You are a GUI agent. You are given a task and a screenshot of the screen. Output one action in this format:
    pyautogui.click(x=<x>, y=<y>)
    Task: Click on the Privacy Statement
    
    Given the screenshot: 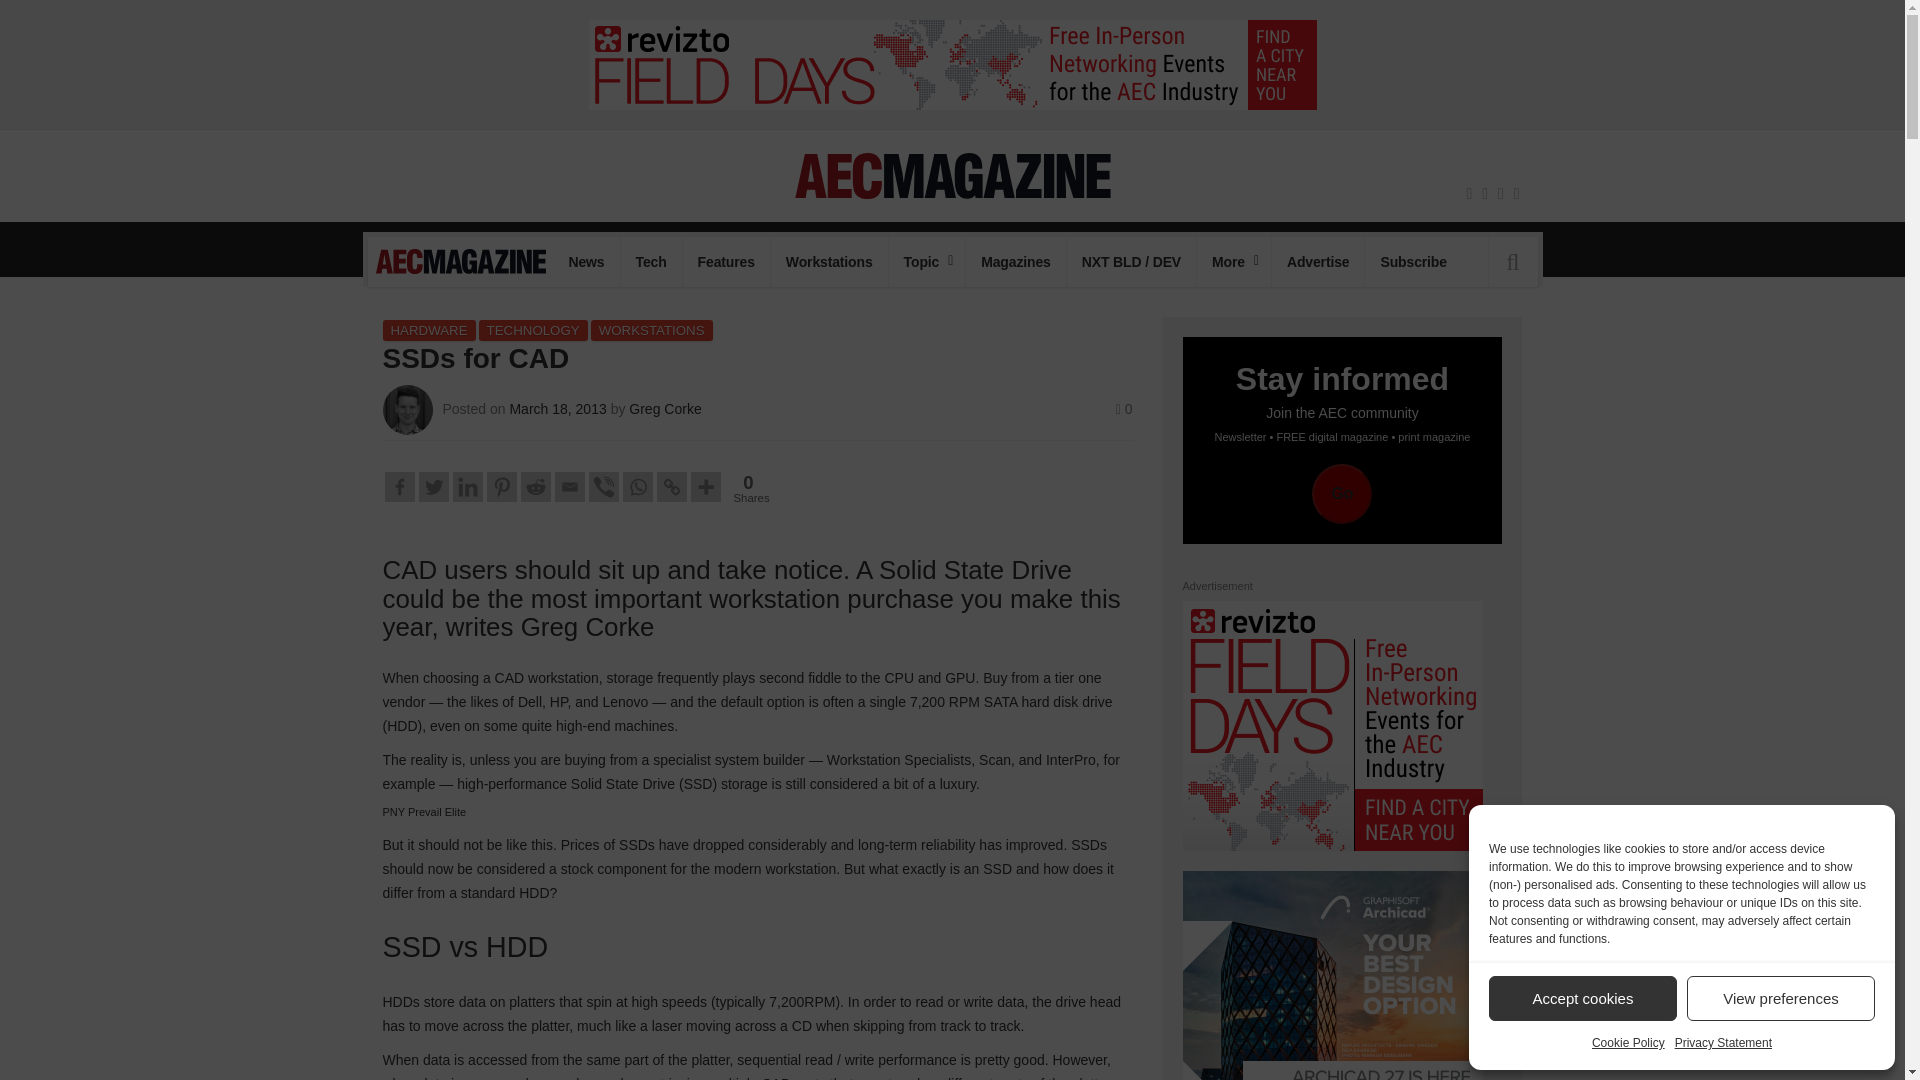 What is the action you would take?
    pyautogui.click(x=1723, y=1043)
    